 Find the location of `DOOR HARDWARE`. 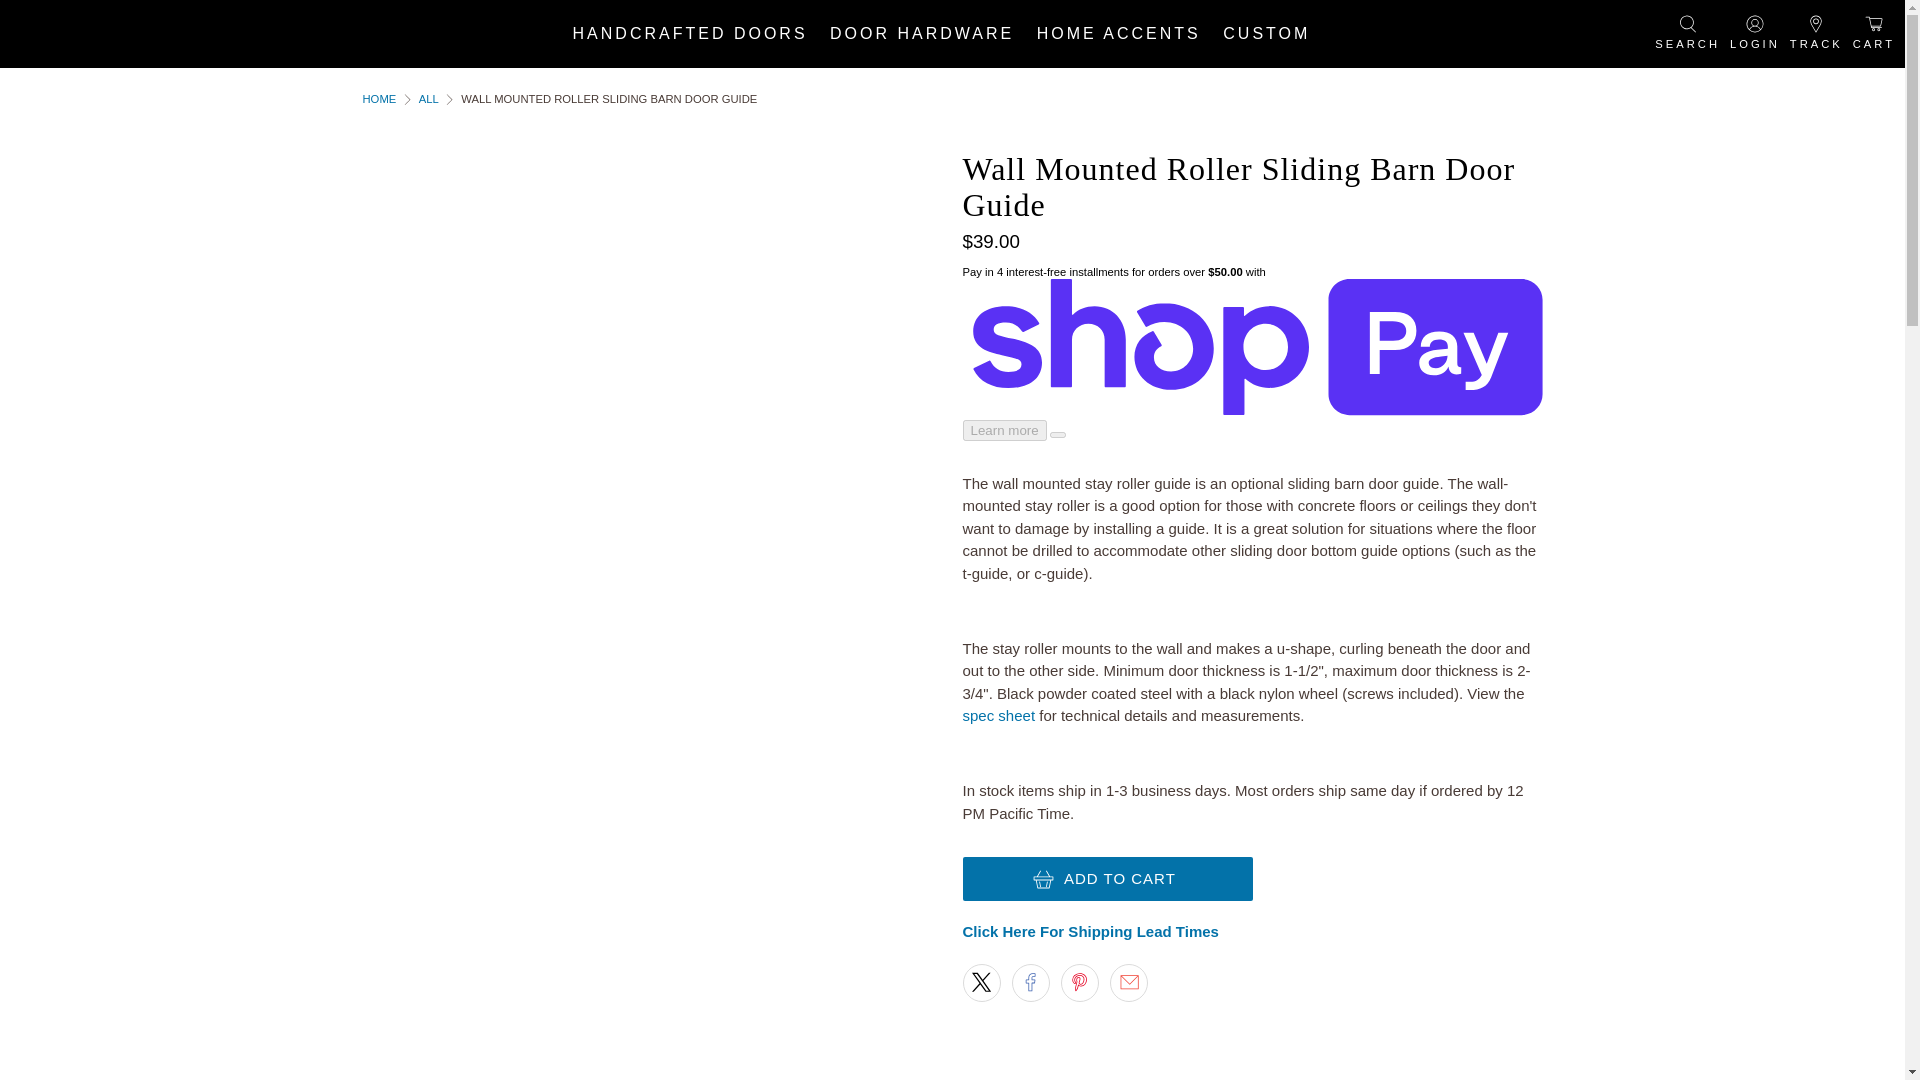

DOOR HARDWARE is located at coordinates (922, 33).